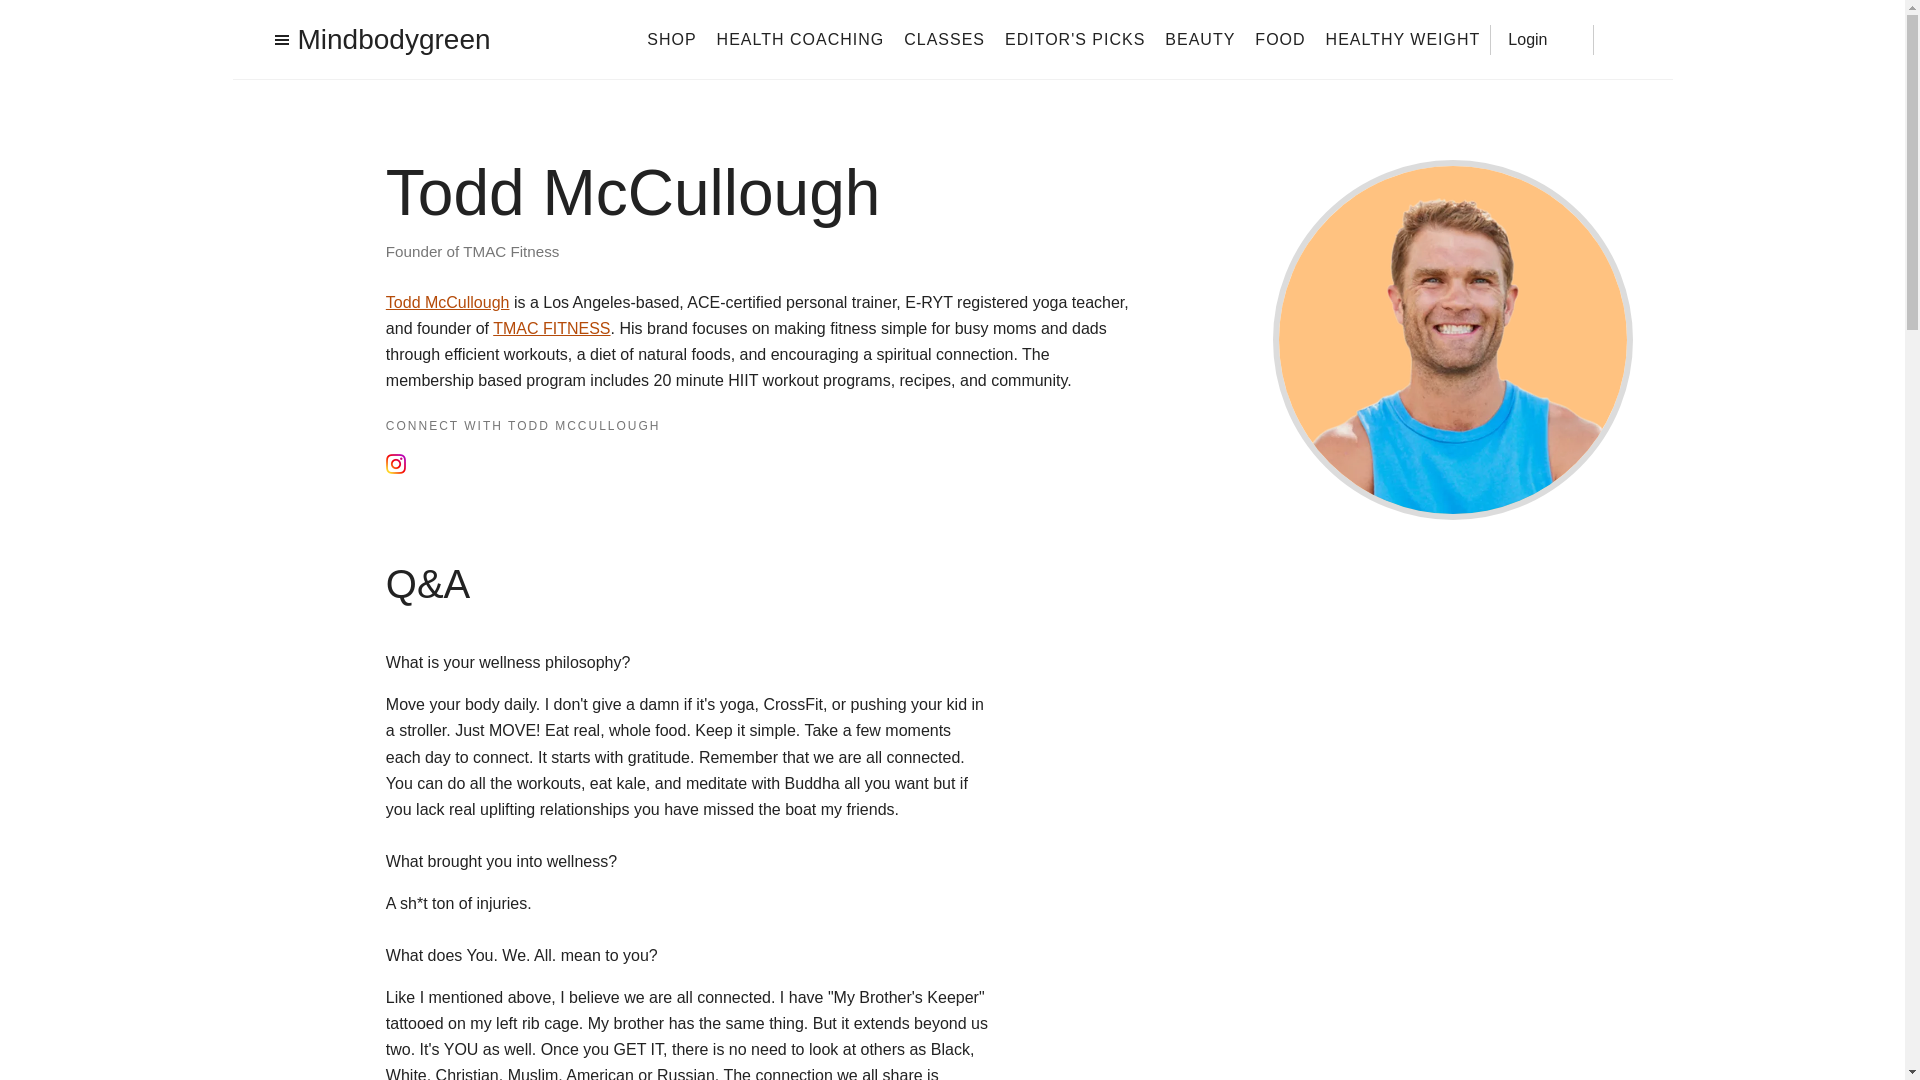 This screenshot has width=1920, height=1080. I want to click on Search, so click(1622, 39).